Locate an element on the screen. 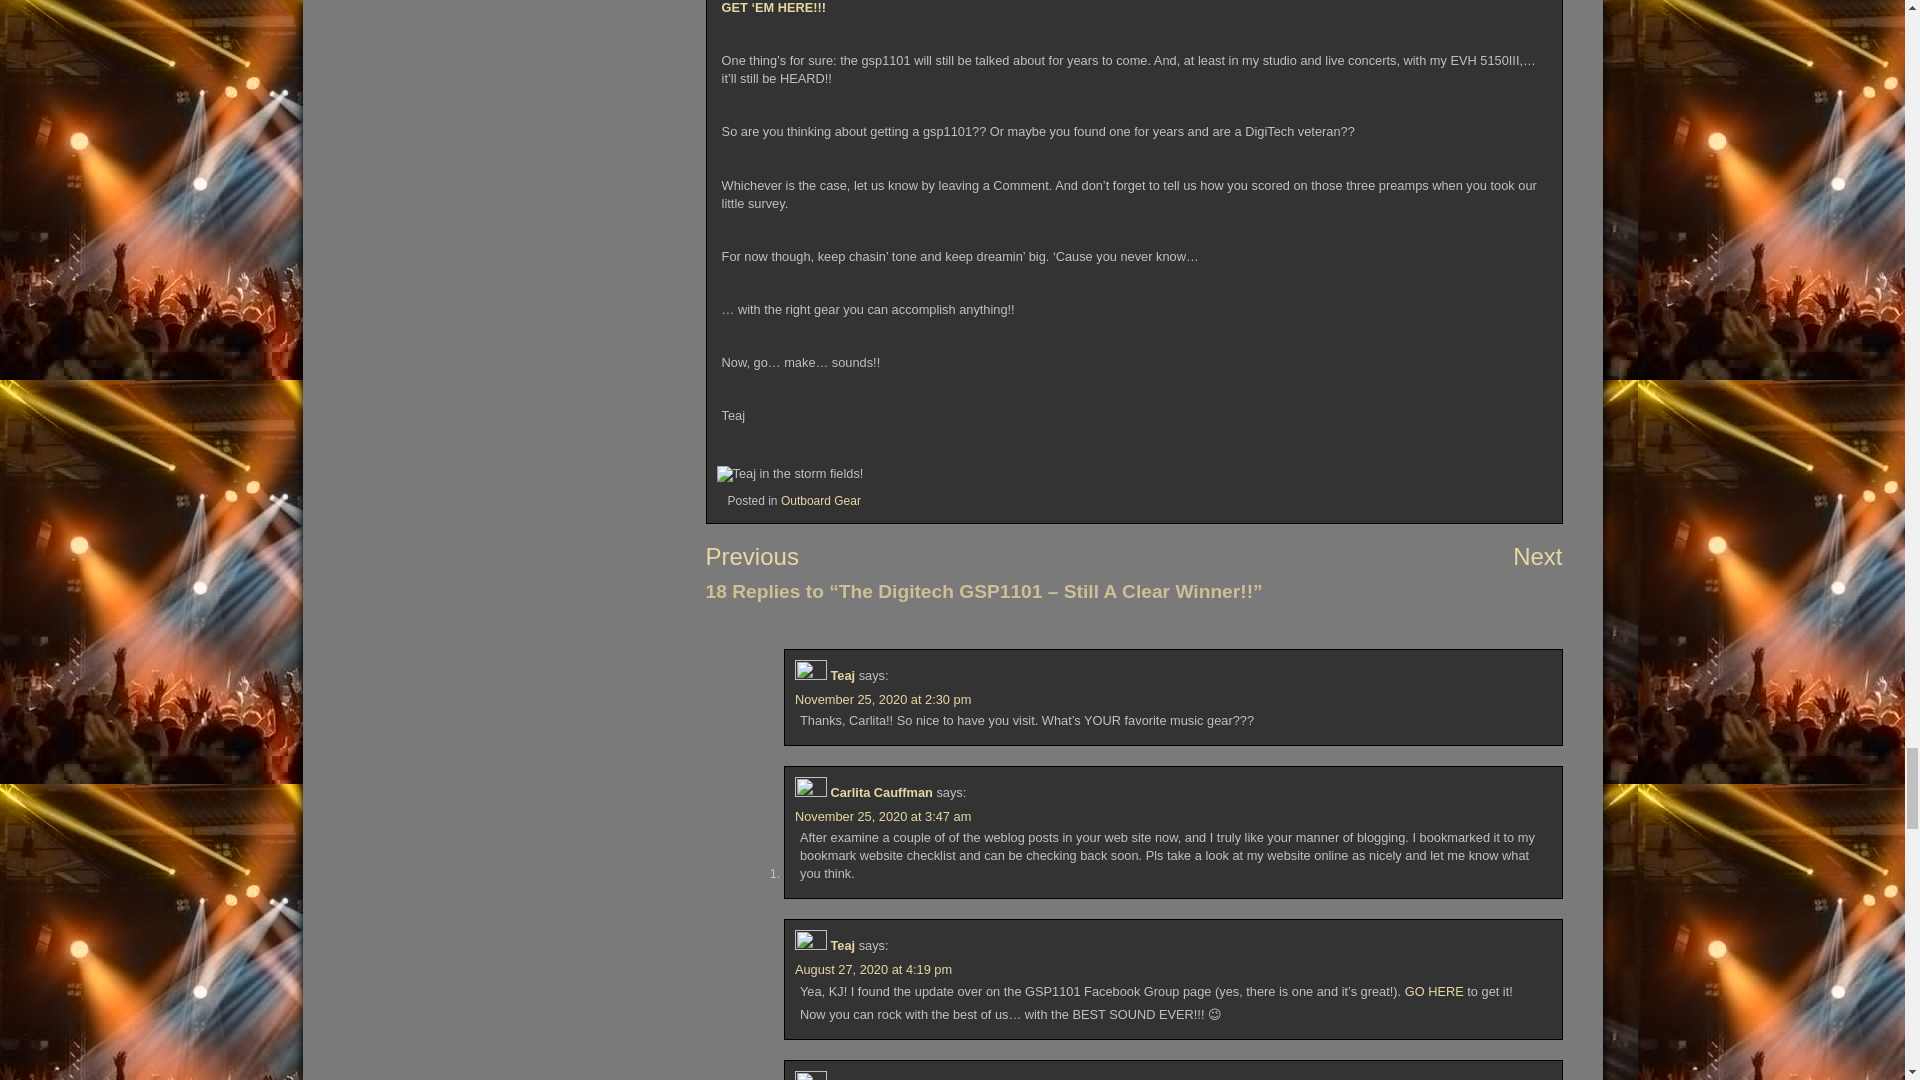  GO HERE is located at coordinates (1434, 991).